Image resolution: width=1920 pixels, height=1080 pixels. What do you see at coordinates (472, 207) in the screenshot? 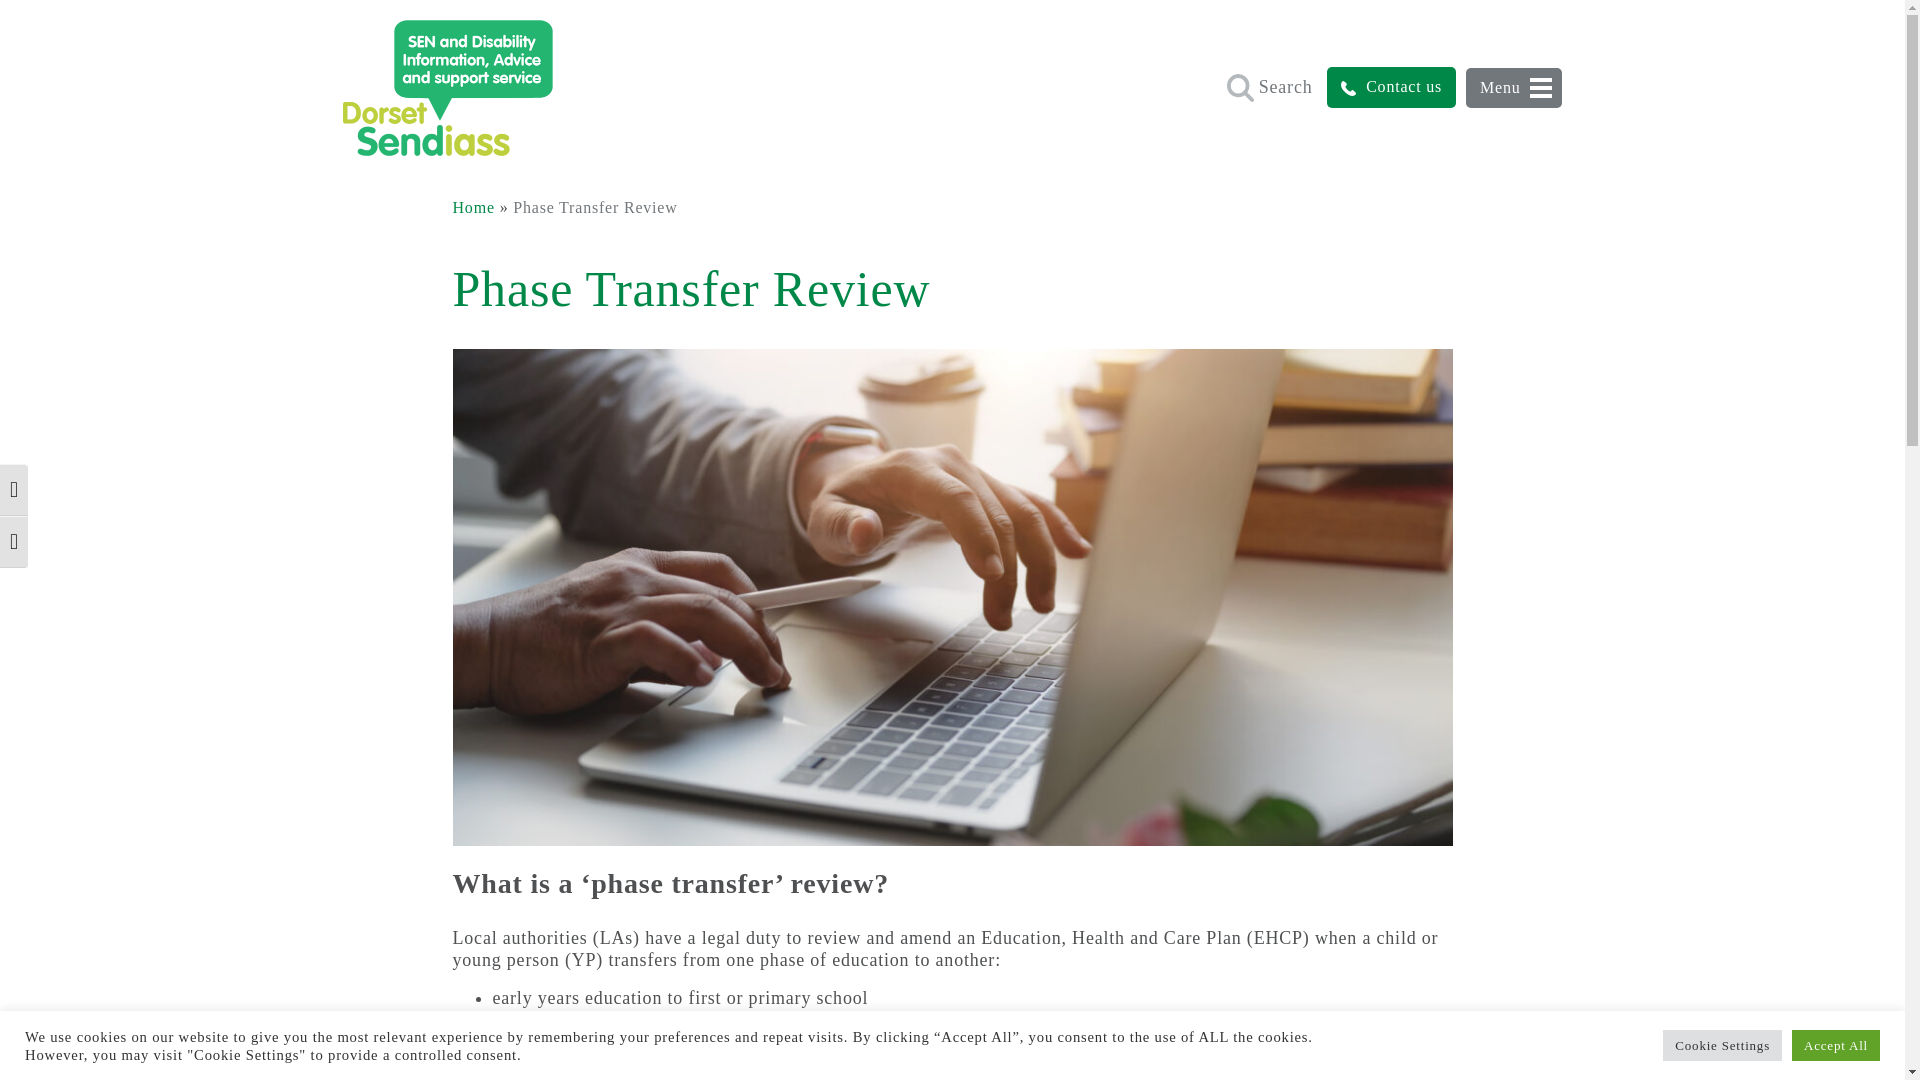
I see `Home` at bounding box center [472, 207].